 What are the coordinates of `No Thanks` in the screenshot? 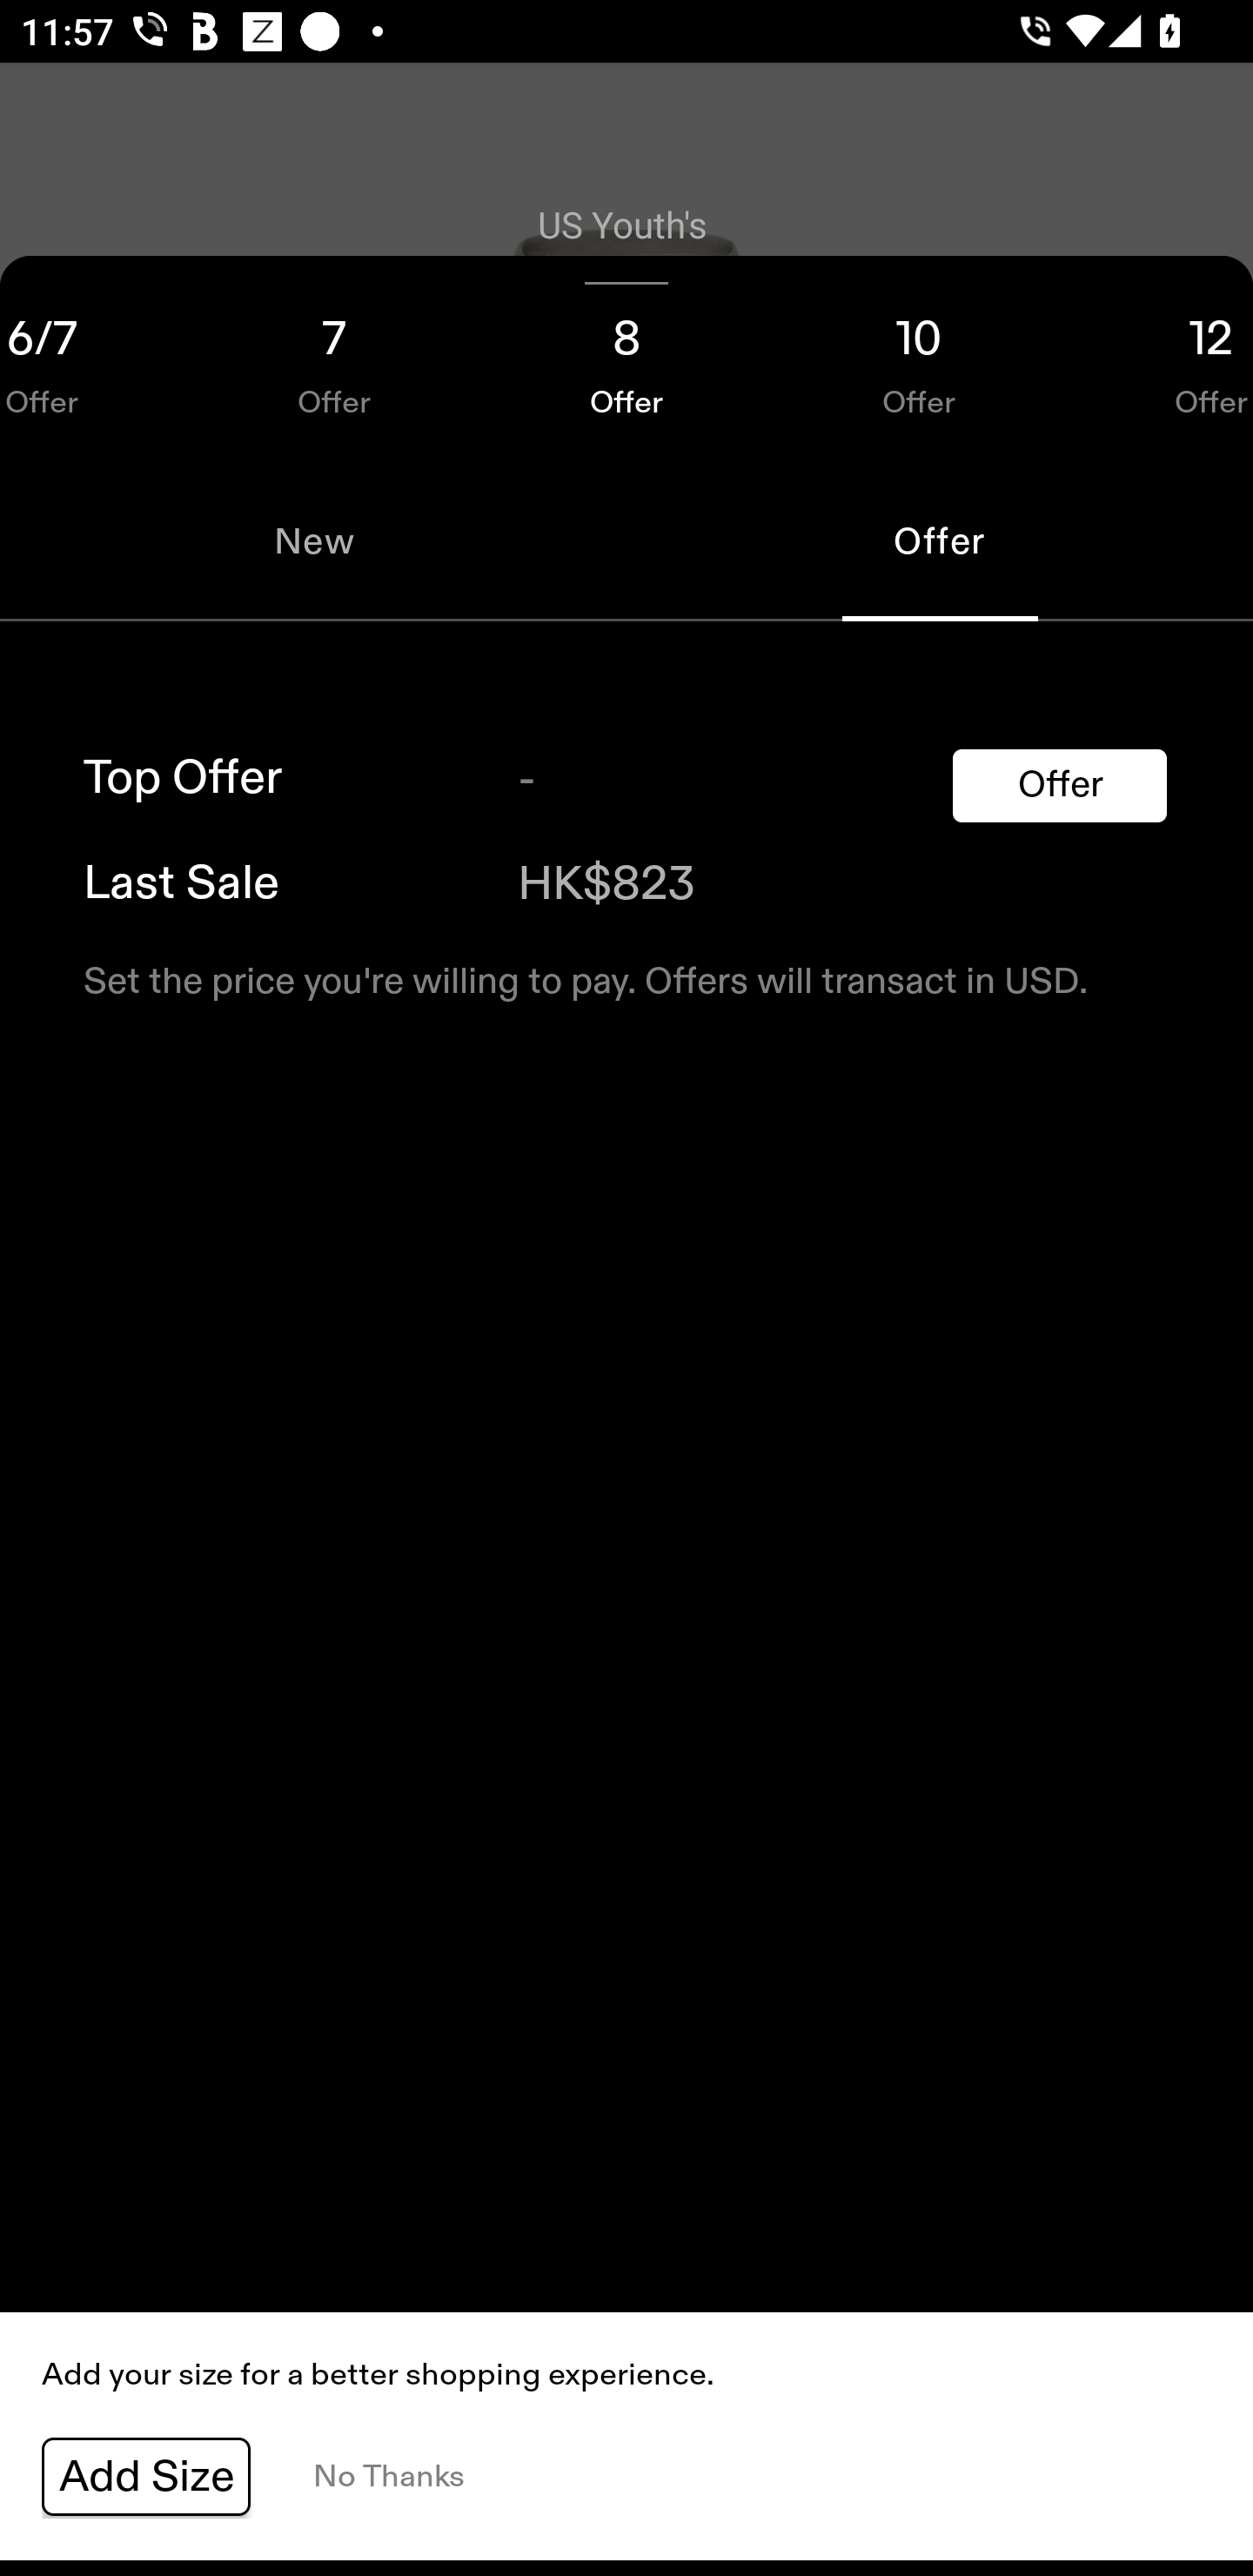 It's located at (388, 2477).